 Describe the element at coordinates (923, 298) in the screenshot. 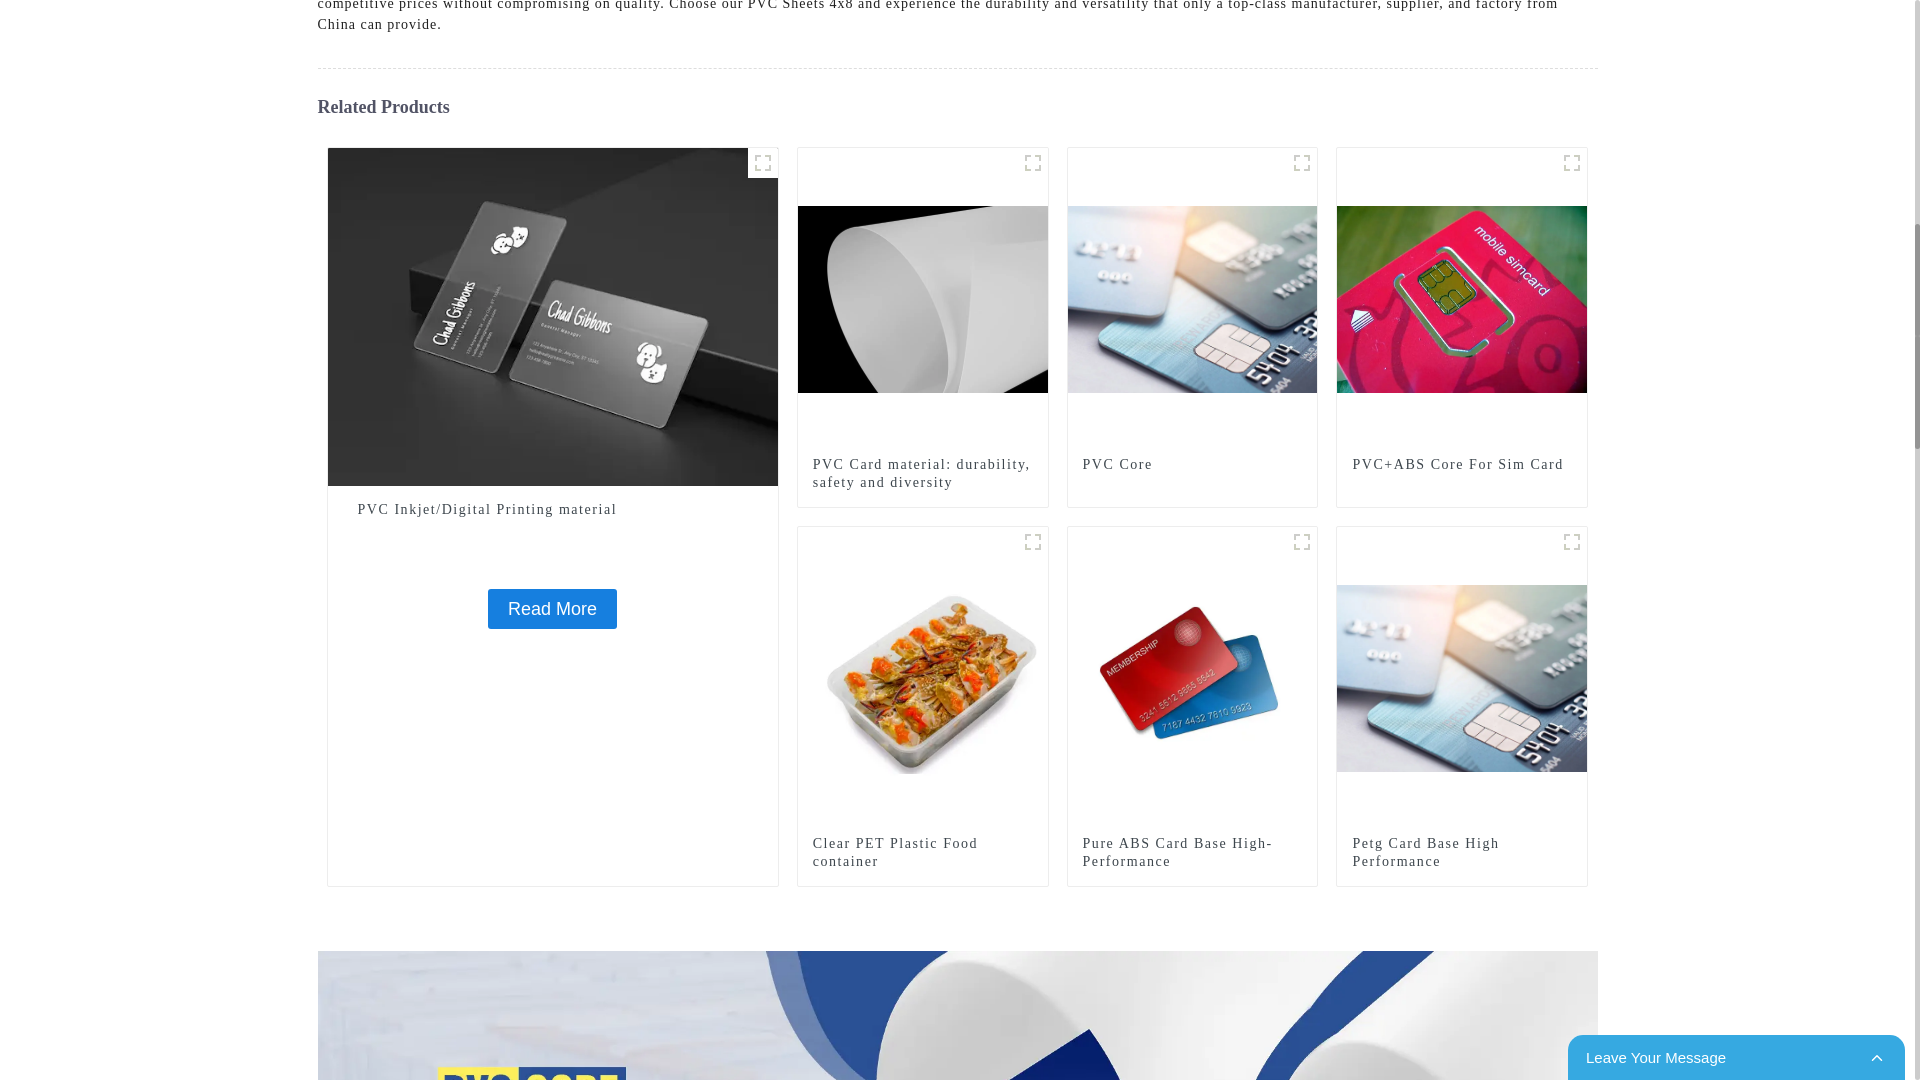

I see `PVC Card material: durability, safety and diversity` at that location.